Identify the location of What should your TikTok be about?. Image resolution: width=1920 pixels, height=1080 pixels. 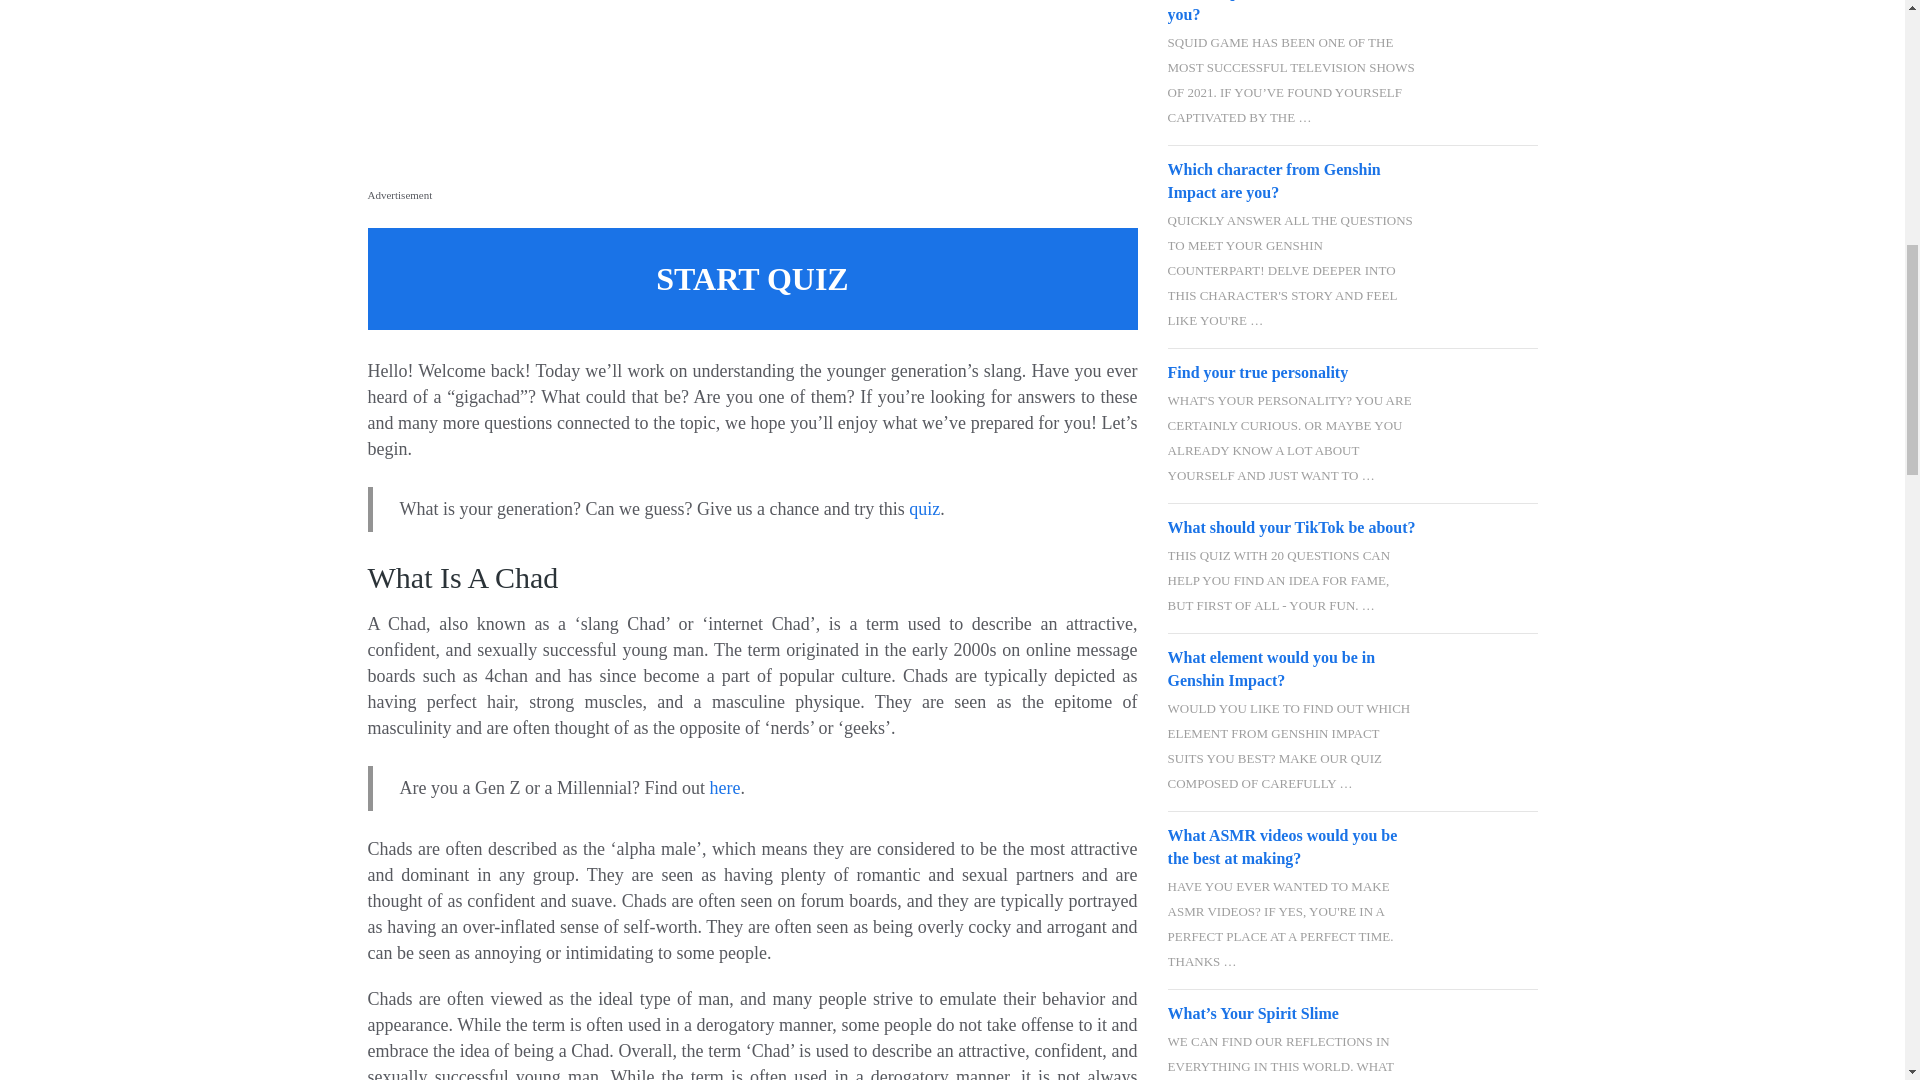
(1488, 552).